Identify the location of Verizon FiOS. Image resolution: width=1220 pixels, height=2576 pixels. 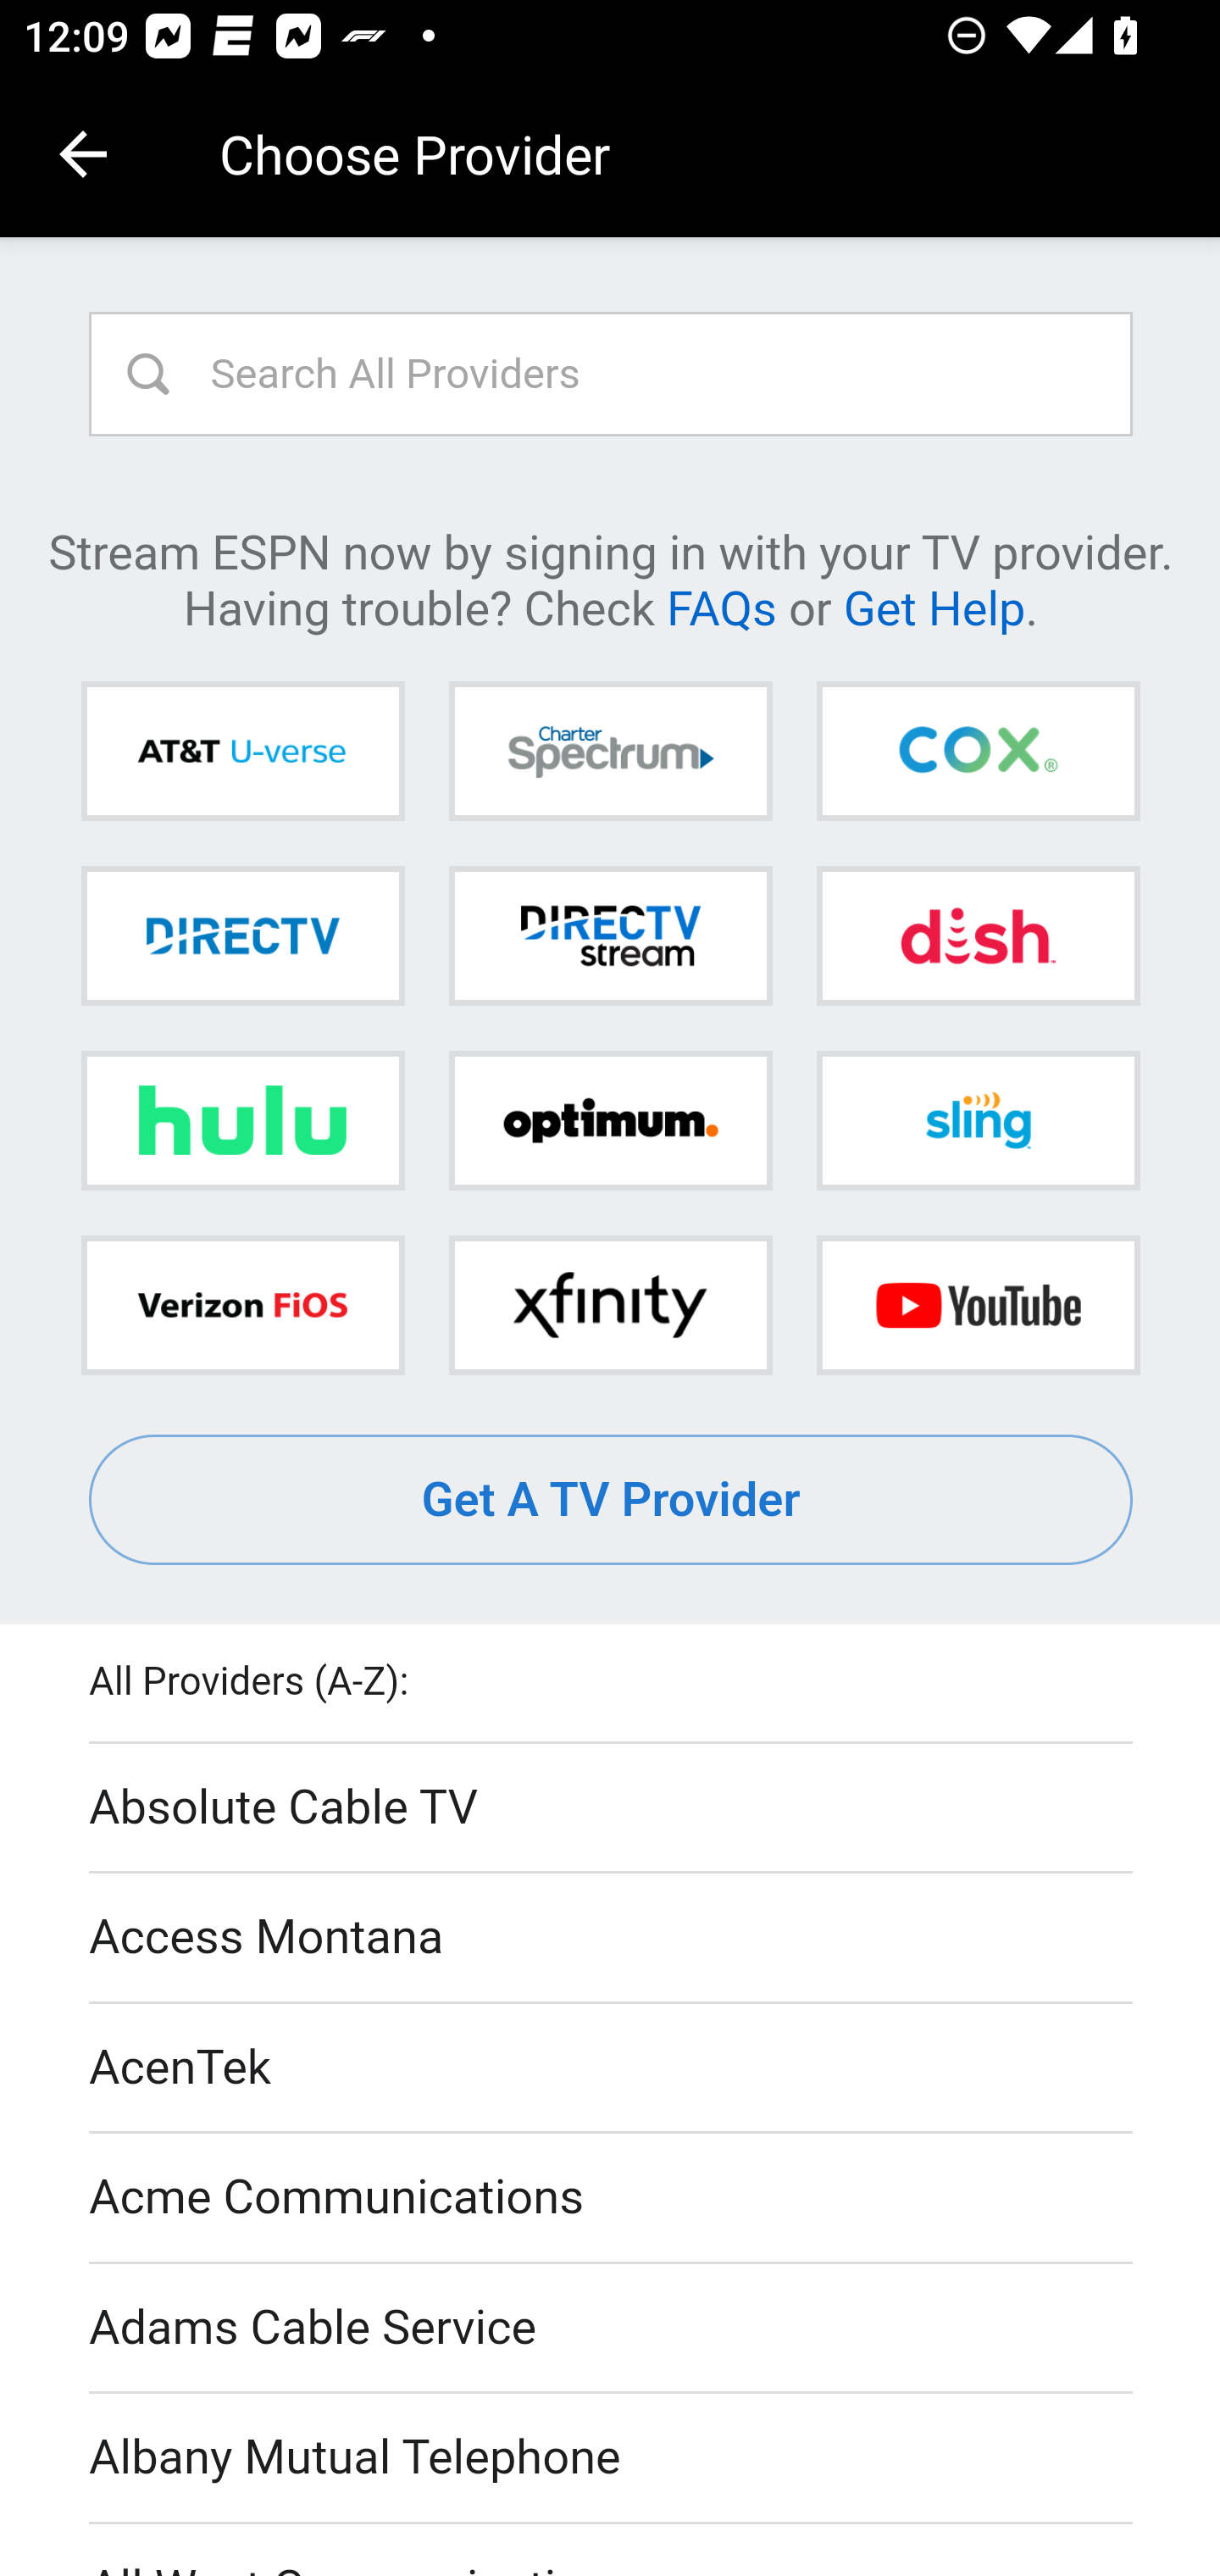
(242, 1305).